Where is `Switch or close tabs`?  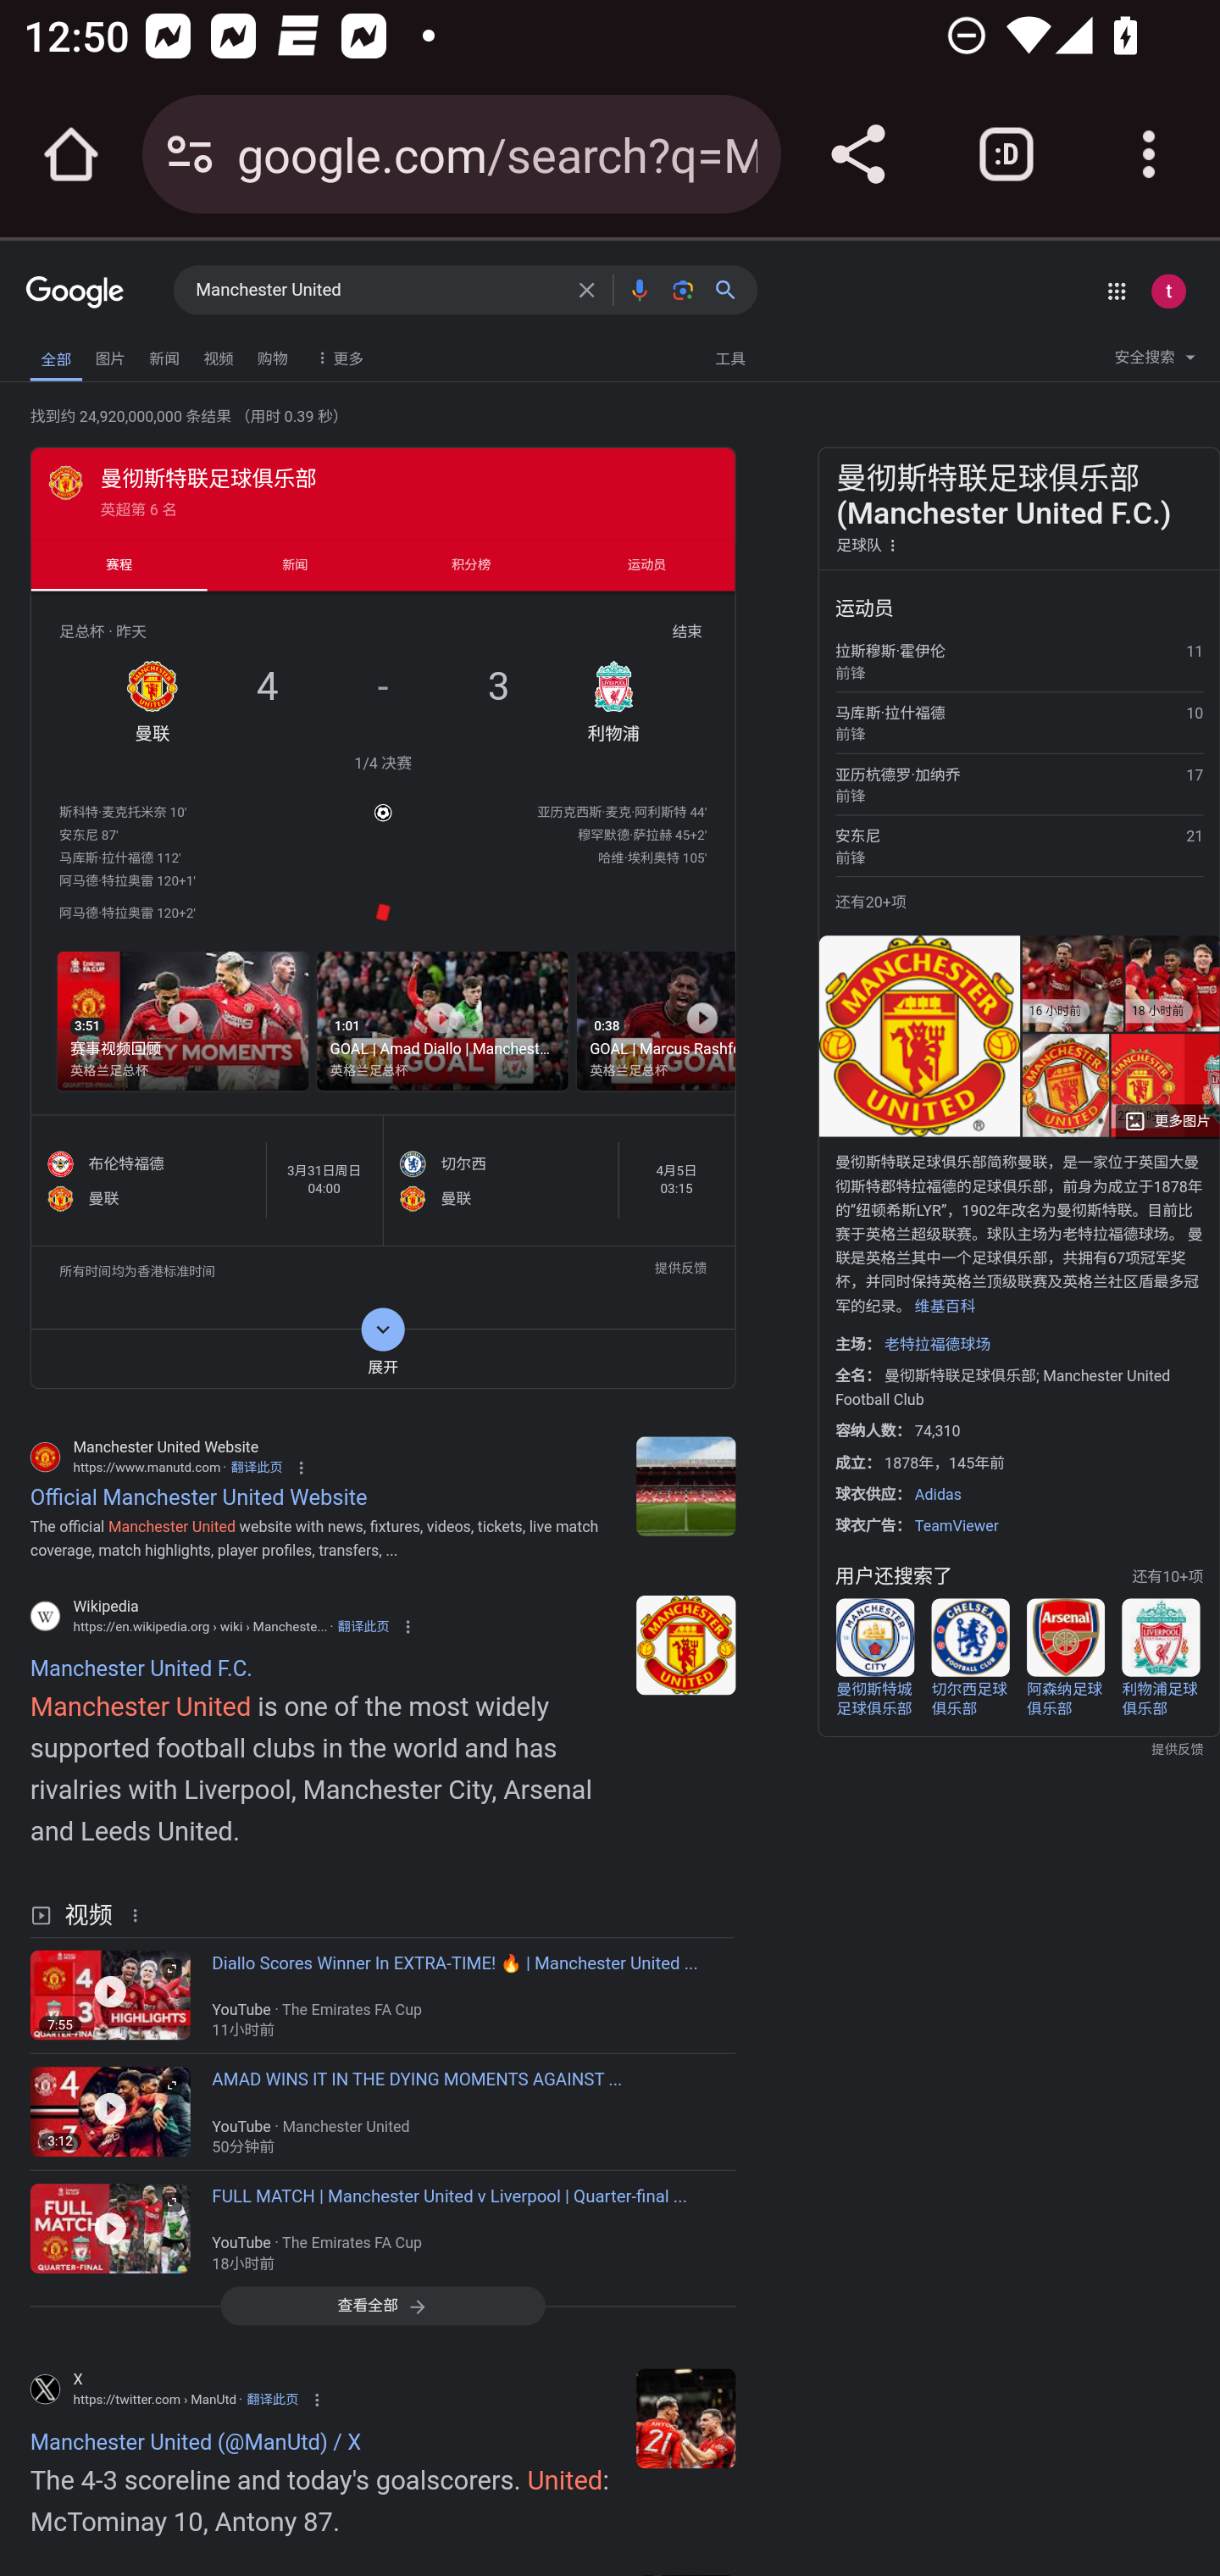
Switch or close tabs is located at coordinates (1006, 154).